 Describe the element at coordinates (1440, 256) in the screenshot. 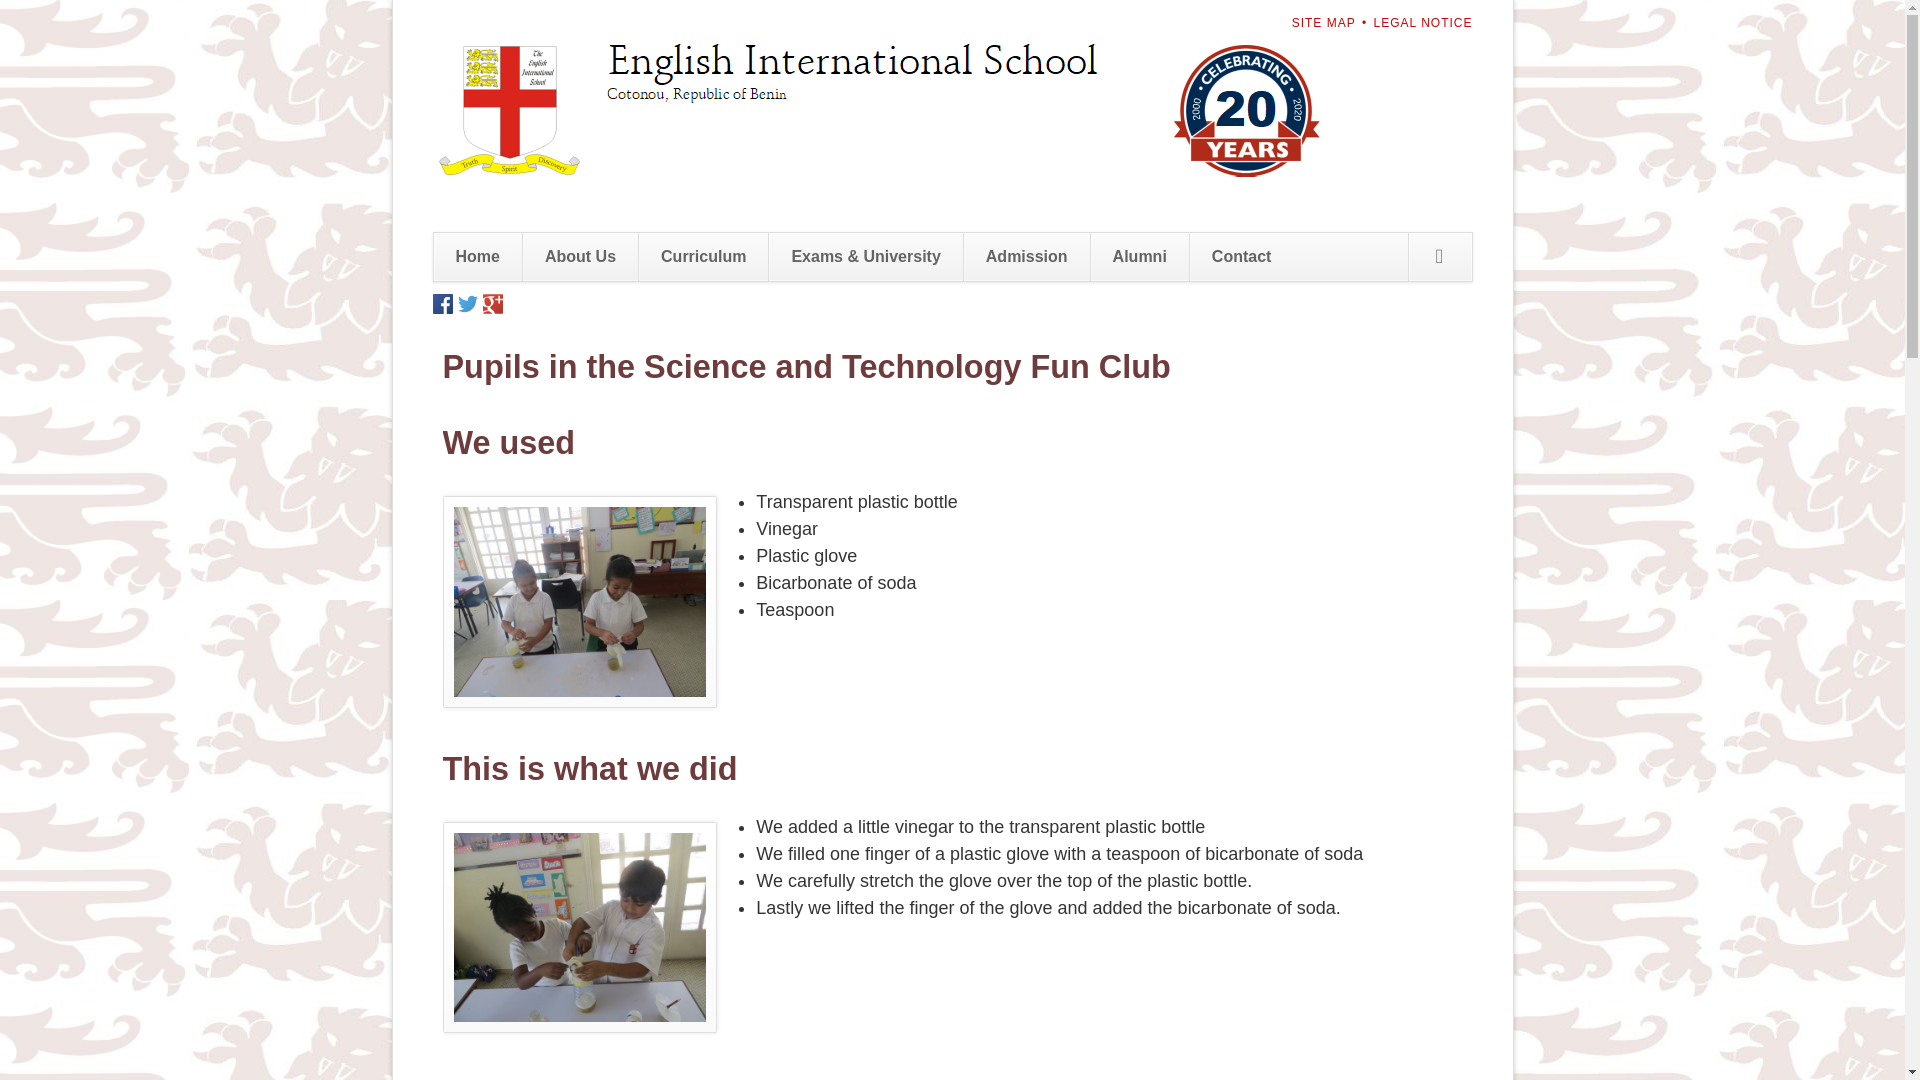

I see `Search` at that location.